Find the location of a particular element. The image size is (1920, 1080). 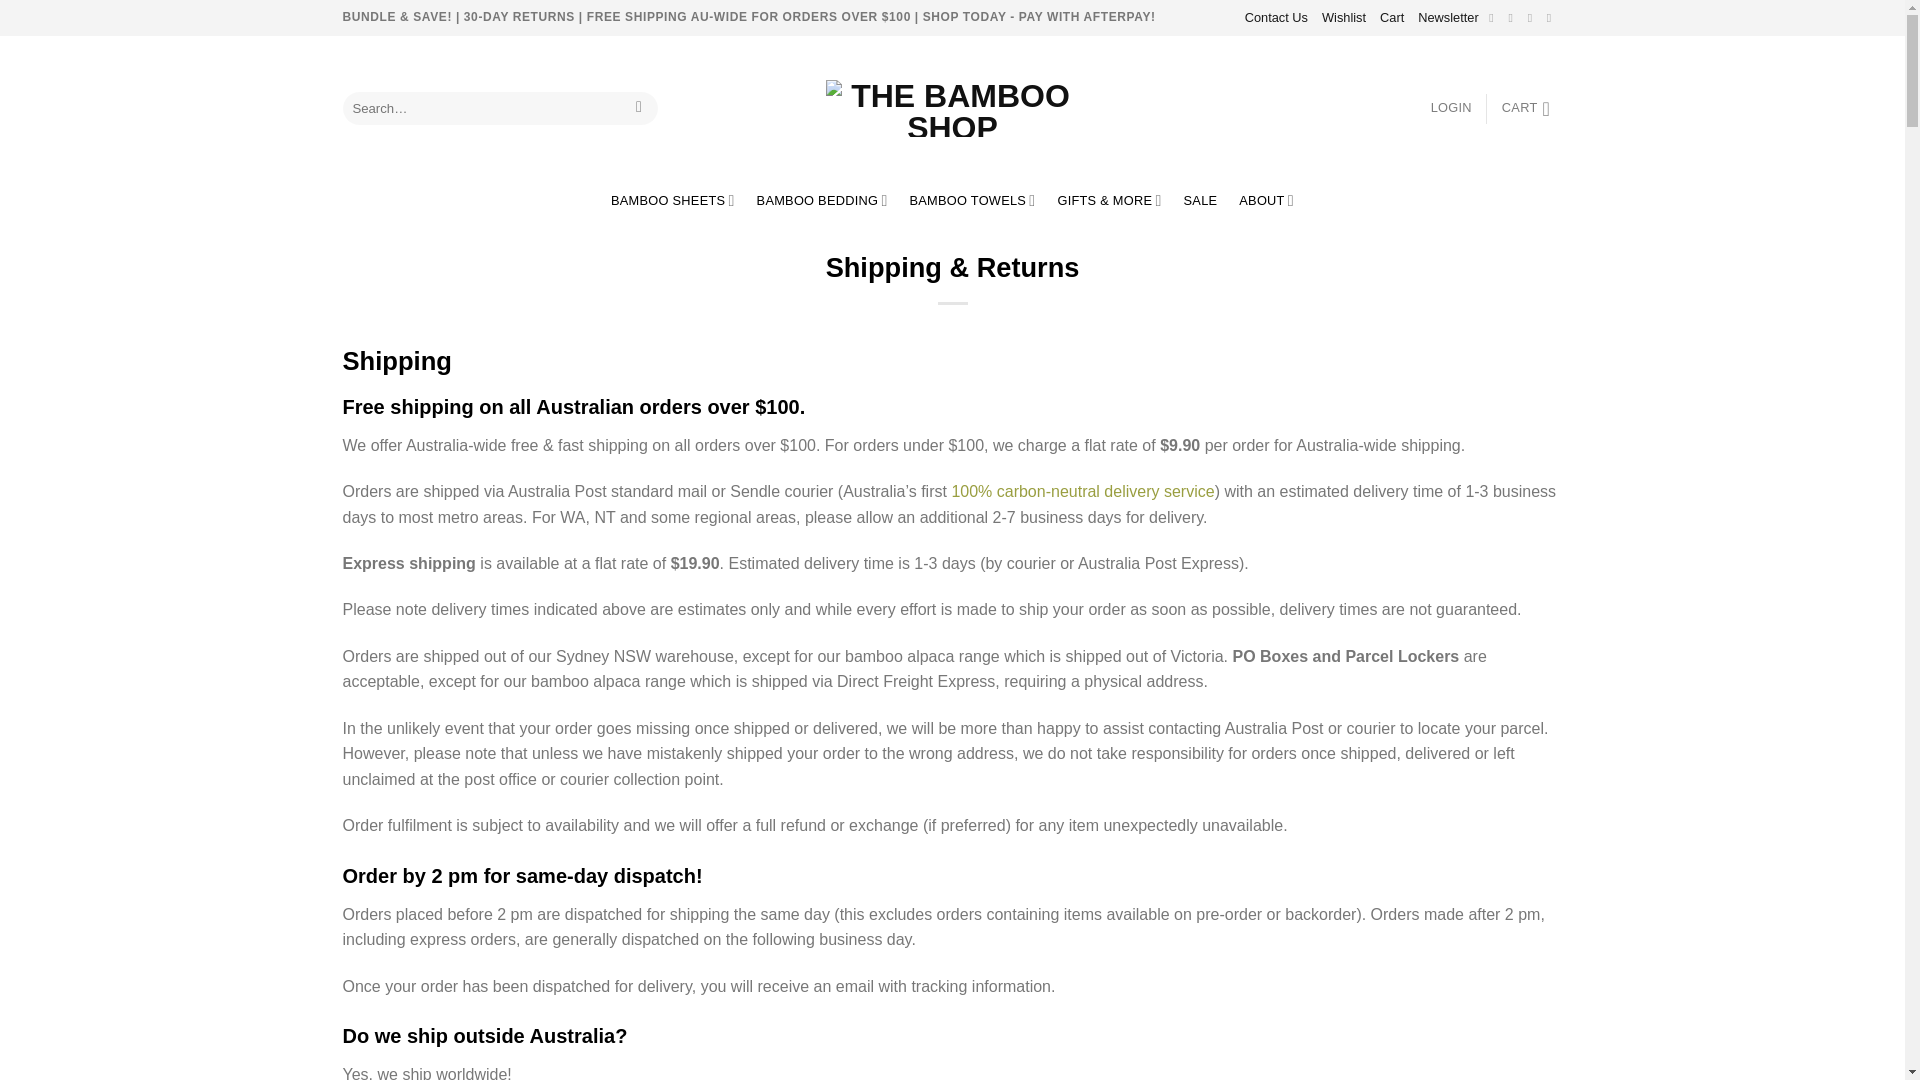

SALE is located at coordinates (1200, 200).